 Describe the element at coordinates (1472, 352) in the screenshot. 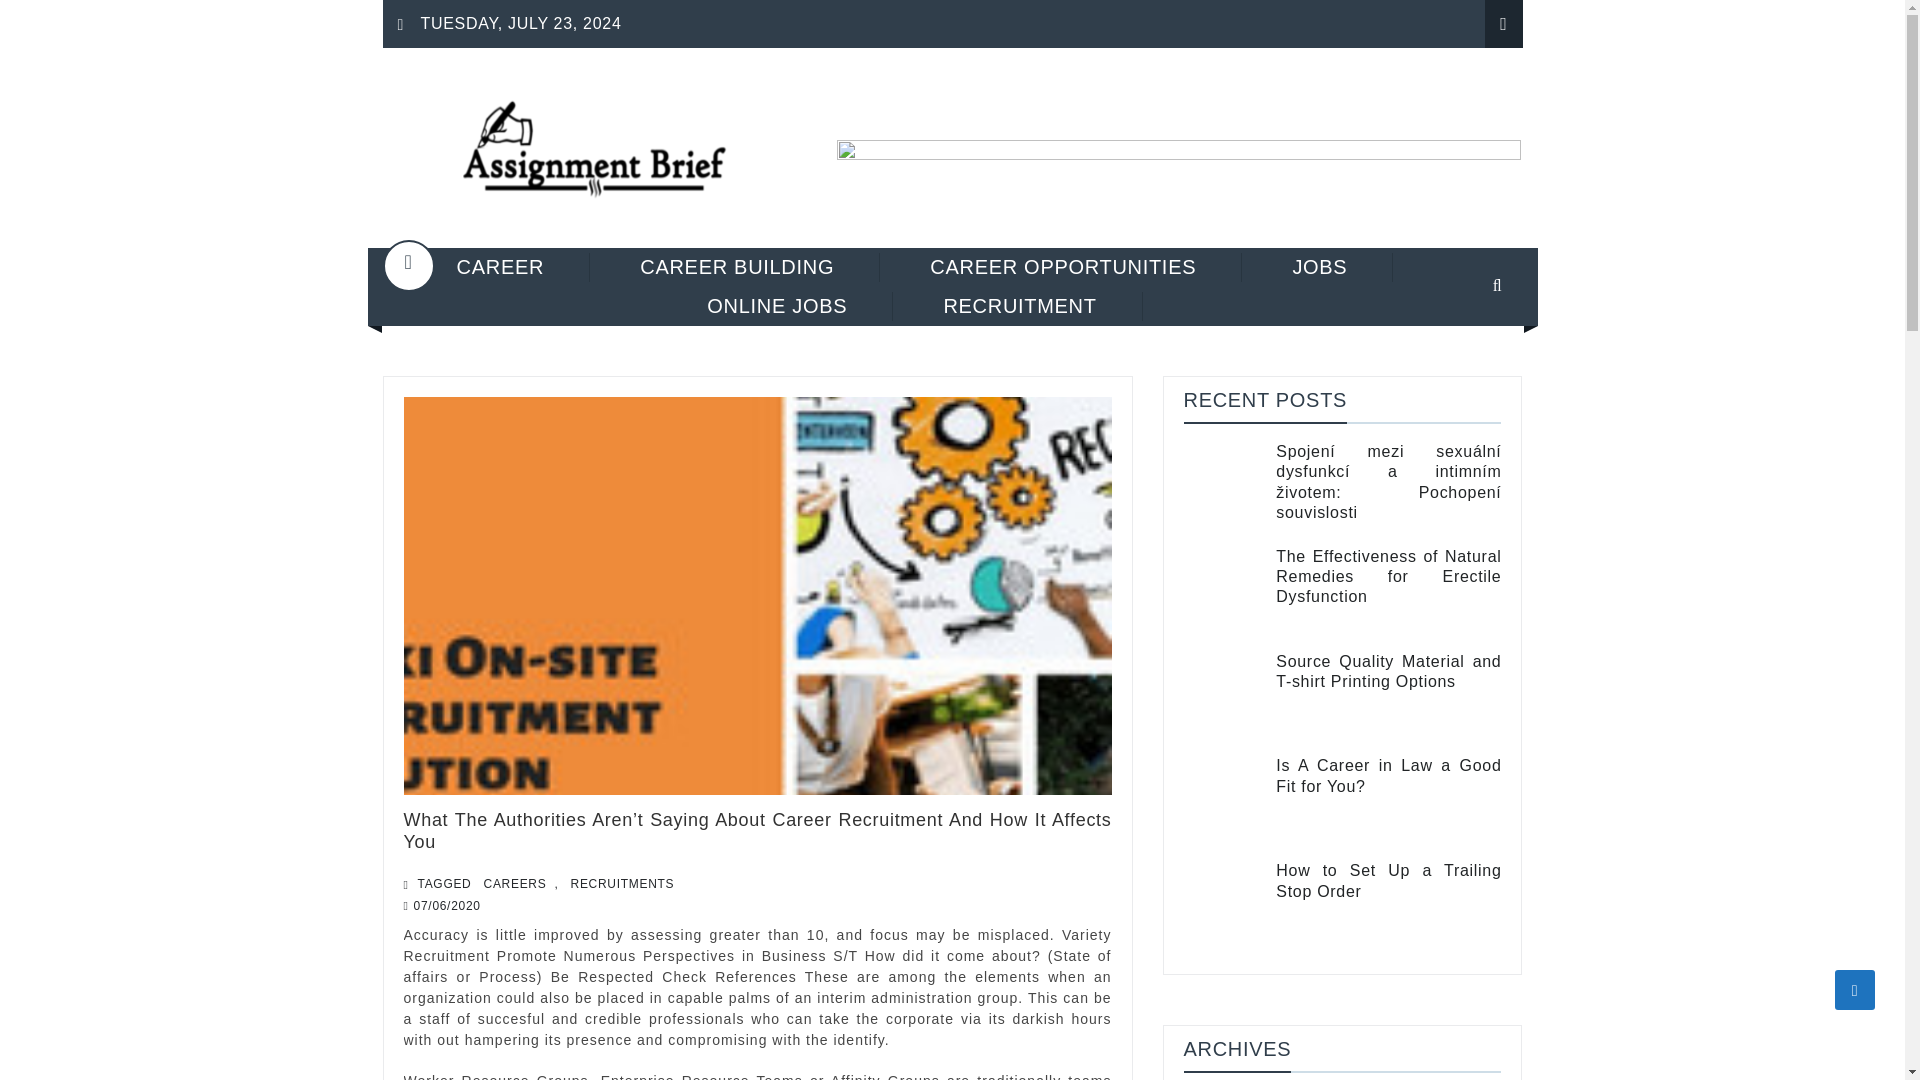

I see `Search` at that location.